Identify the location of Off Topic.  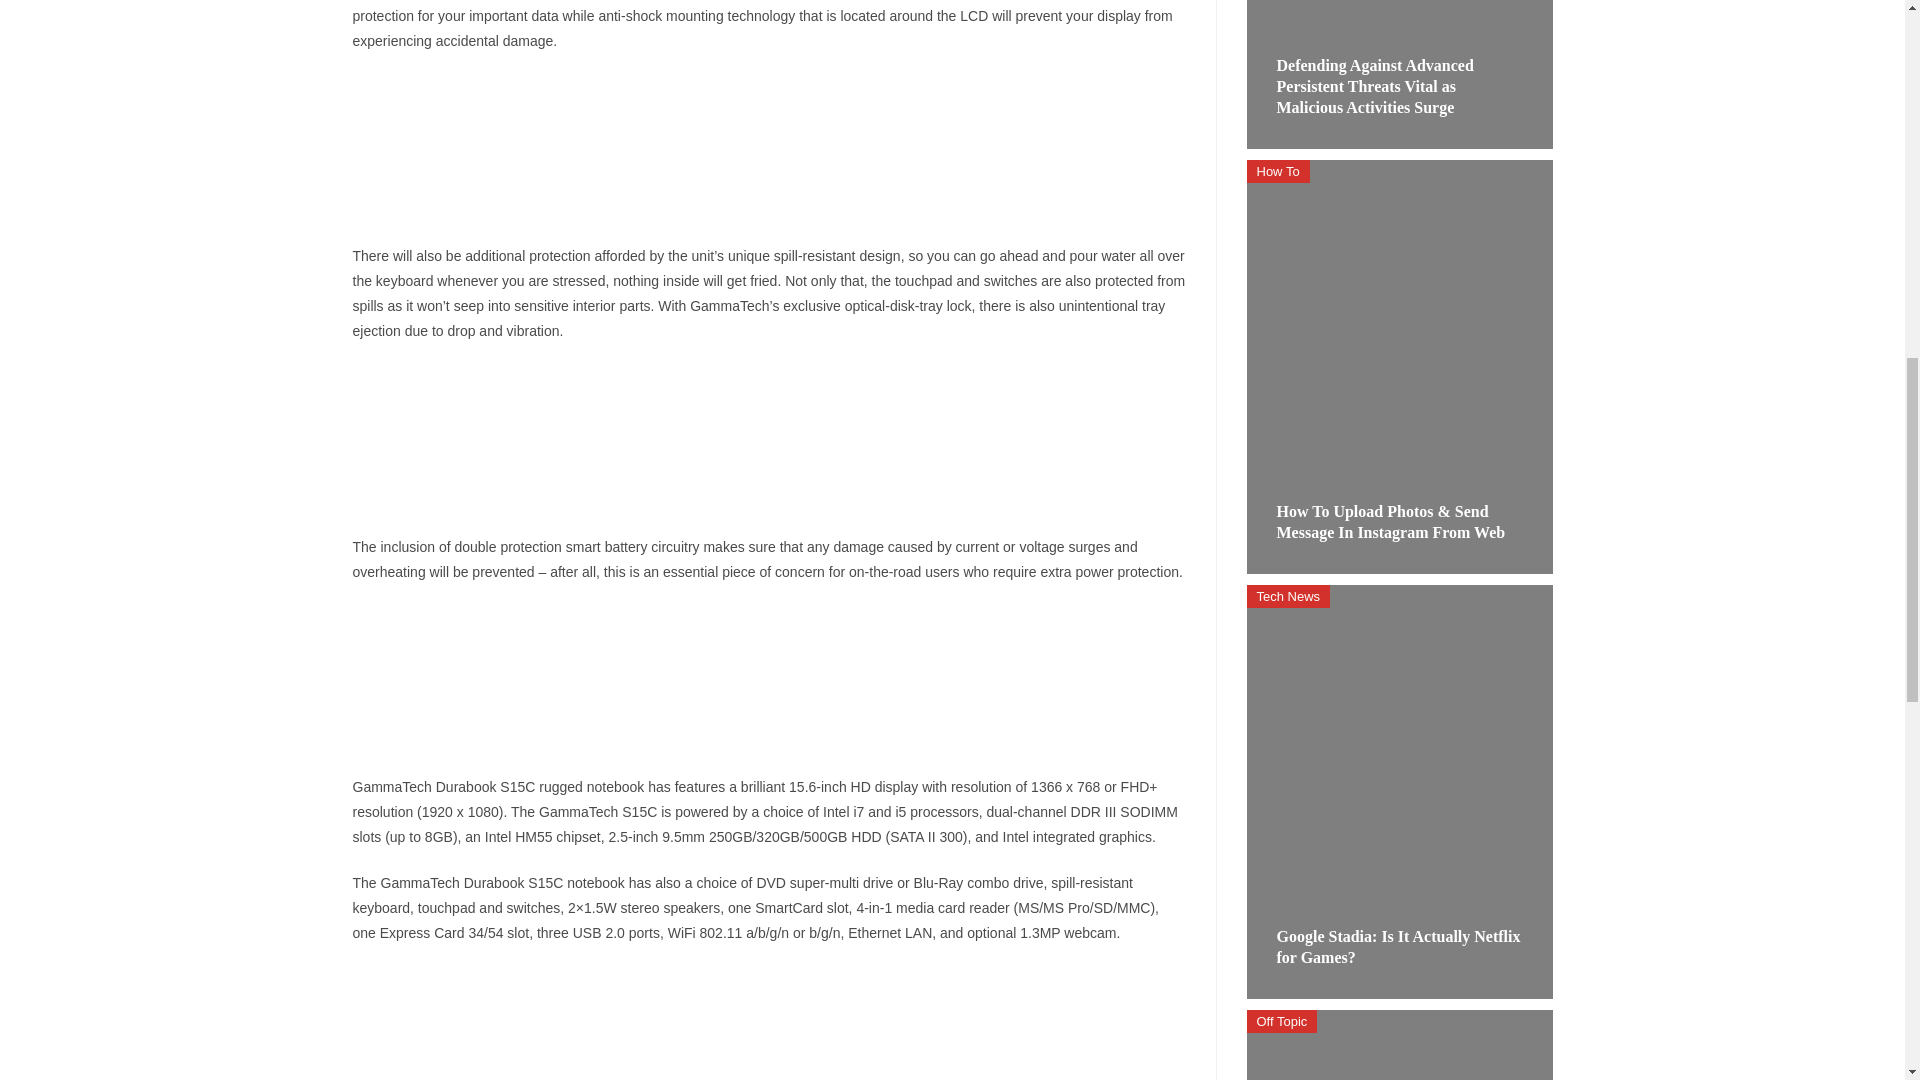
(1282, 1020).